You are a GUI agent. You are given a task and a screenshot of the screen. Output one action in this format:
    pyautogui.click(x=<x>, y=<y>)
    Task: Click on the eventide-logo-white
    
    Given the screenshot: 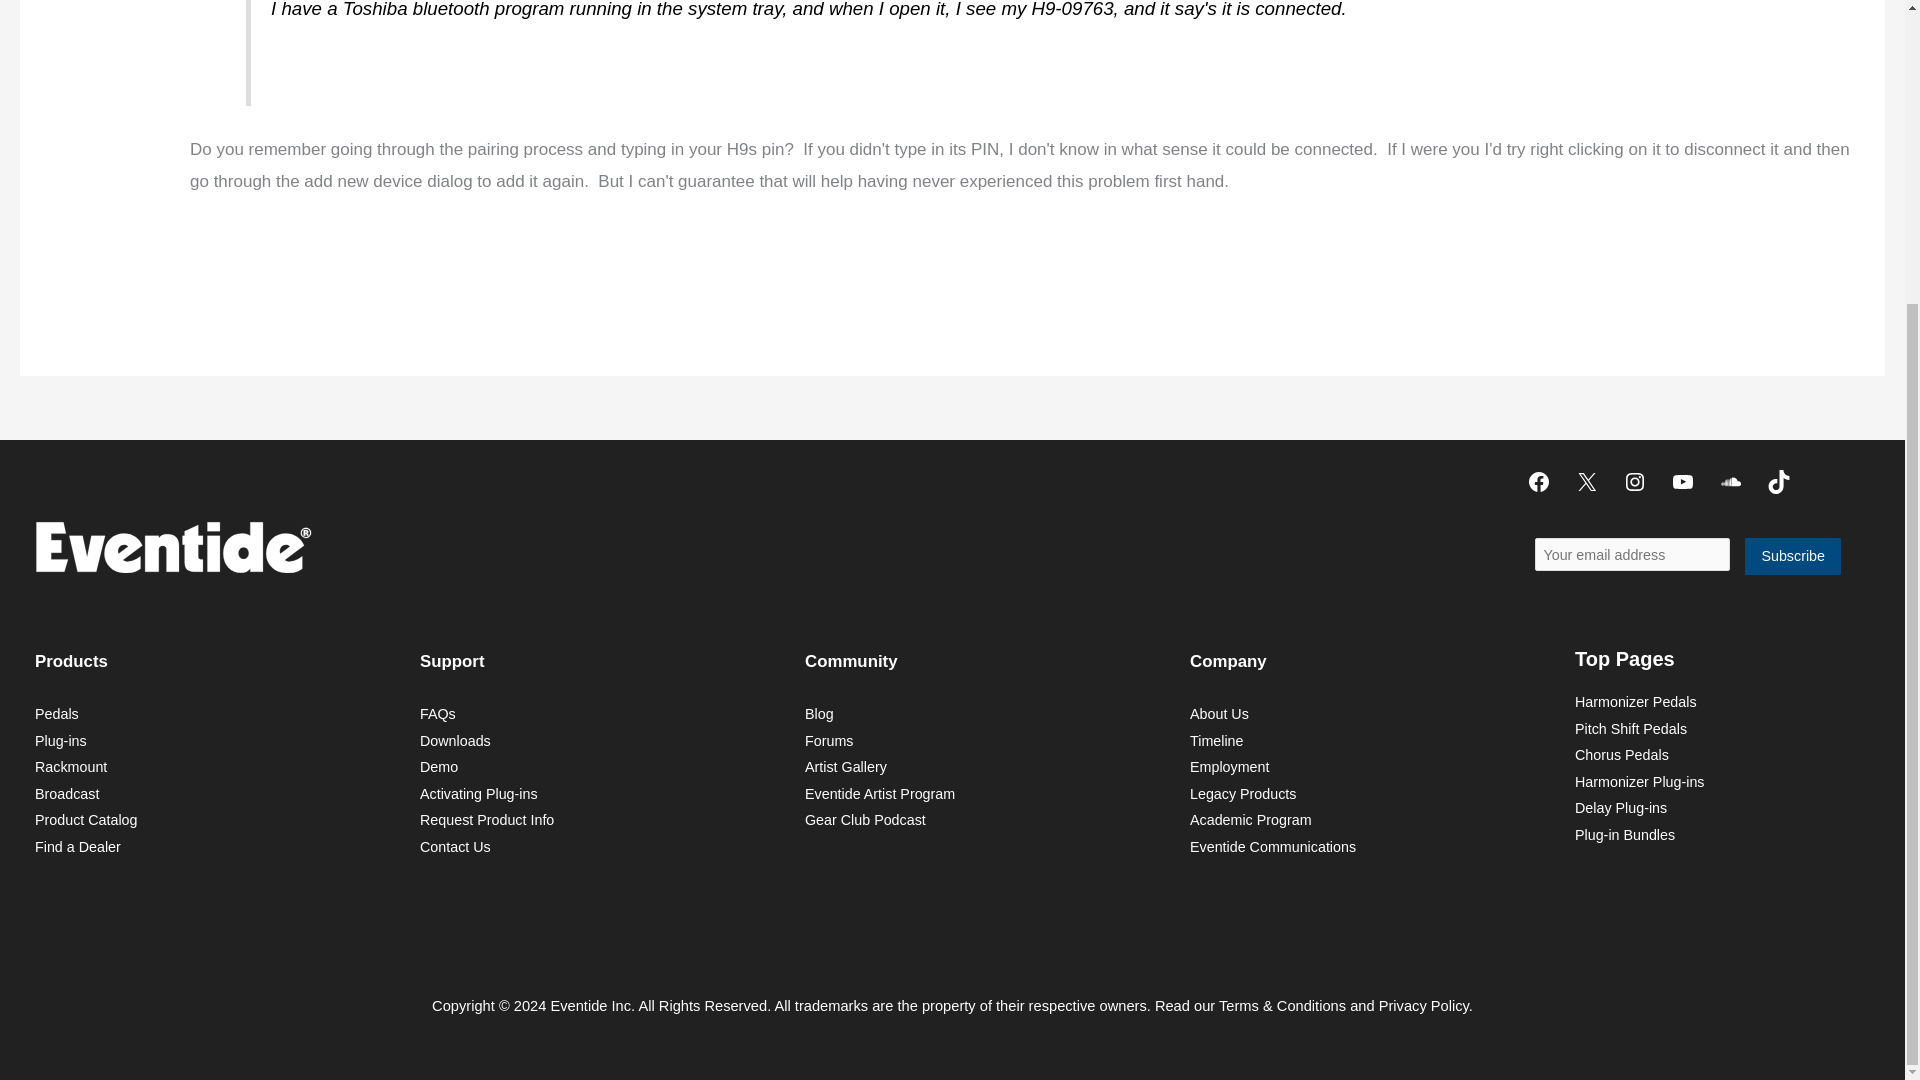 What is the action you would take?
    pyautogui.click(x=172, y=546)
    